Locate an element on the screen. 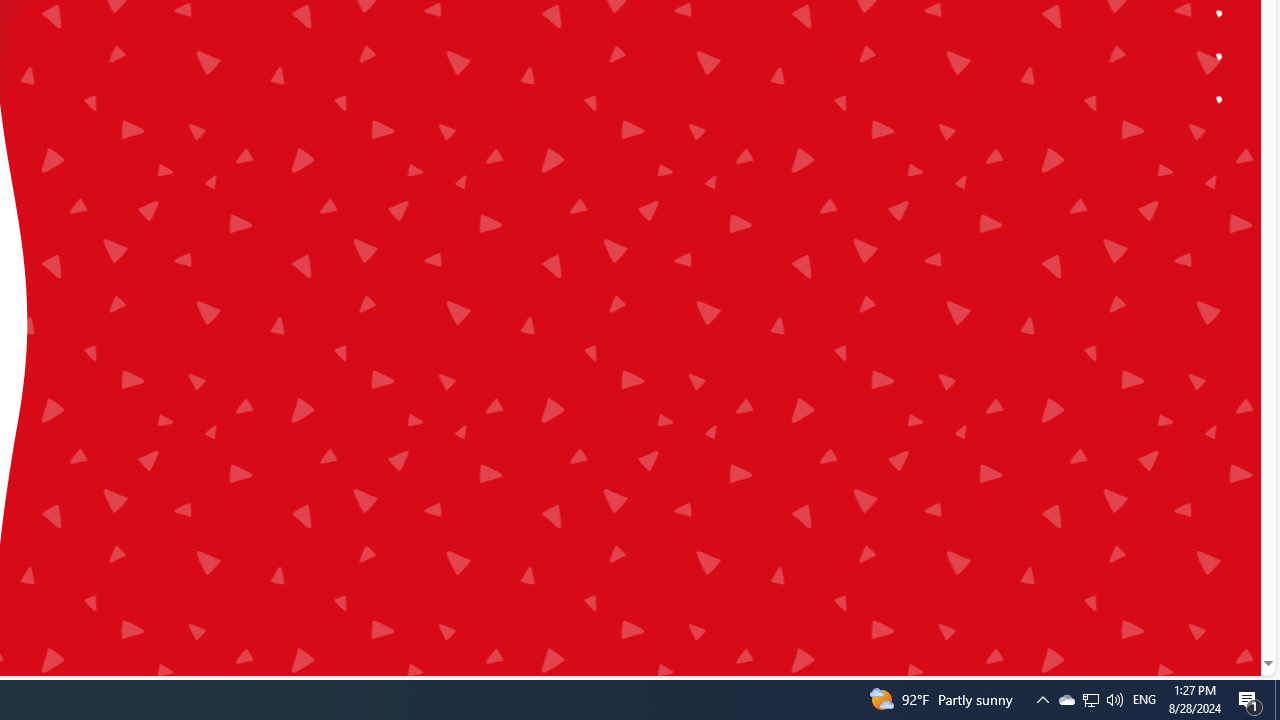  01Arts & Crafts is located at coordinates (391, 136).